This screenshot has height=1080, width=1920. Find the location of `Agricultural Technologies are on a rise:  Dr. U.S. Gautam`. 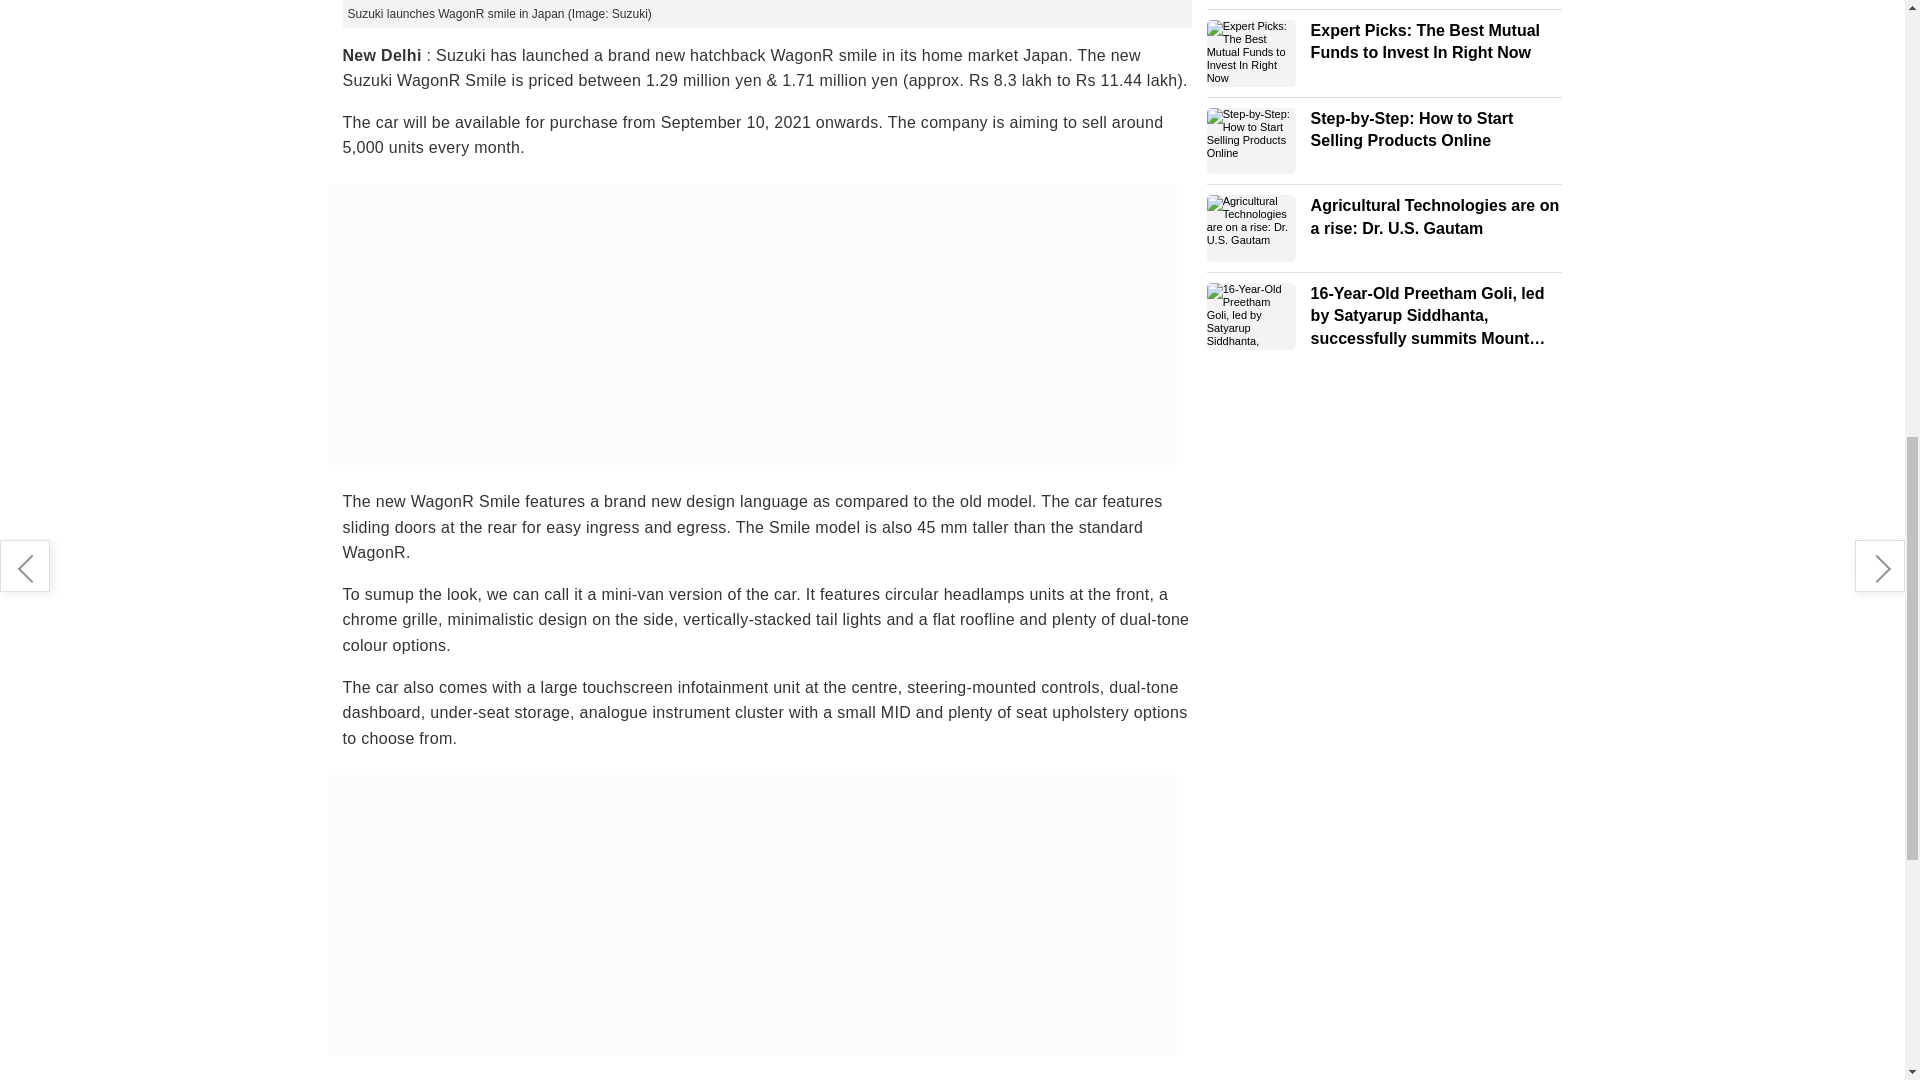

Agricultural Technologies are on a rise:  Dr. U.S. Gautam is located at coordinates (1252, 228).